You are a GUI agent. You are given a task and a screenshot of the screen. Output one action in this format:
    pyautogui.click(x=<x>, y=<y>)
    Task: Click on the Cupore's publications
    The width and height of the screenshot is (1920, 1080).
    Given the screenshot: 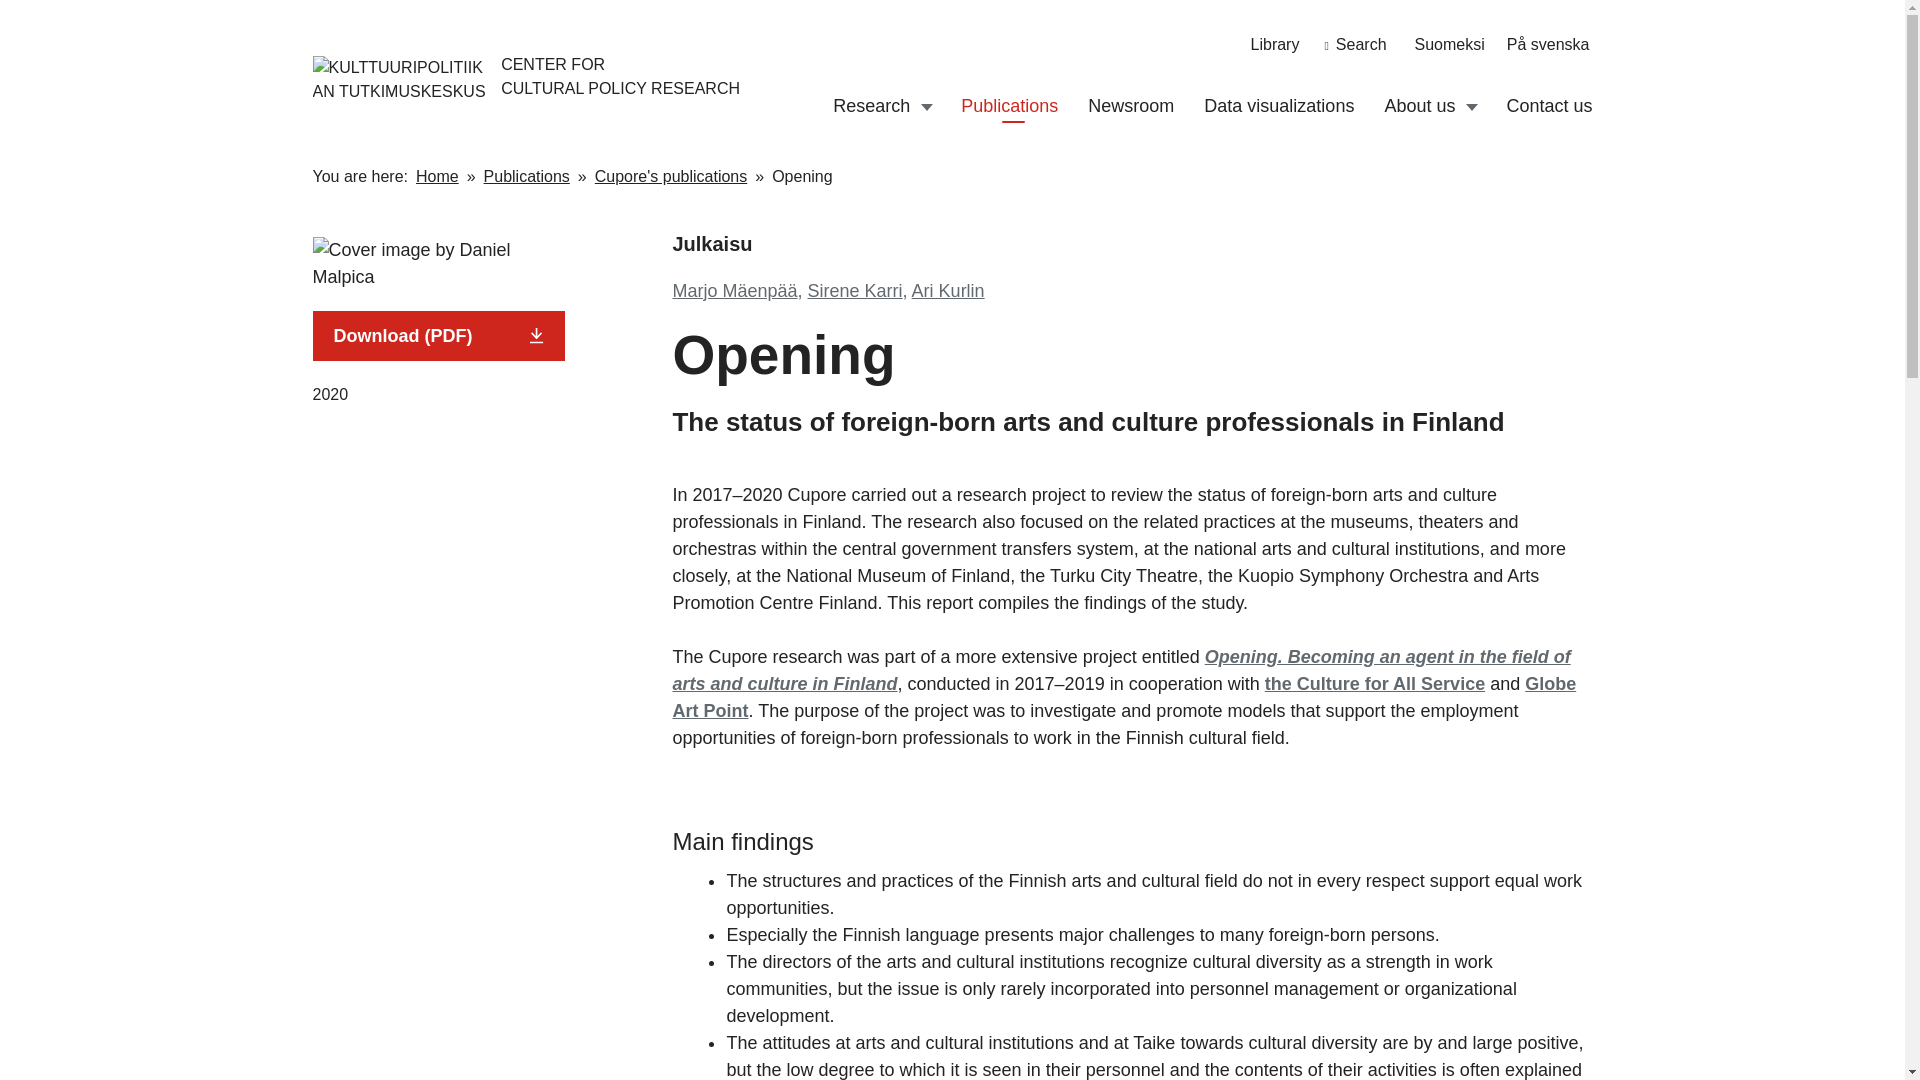 What is the action you would take?
    pyautogui.click(x=670, y=176)
    